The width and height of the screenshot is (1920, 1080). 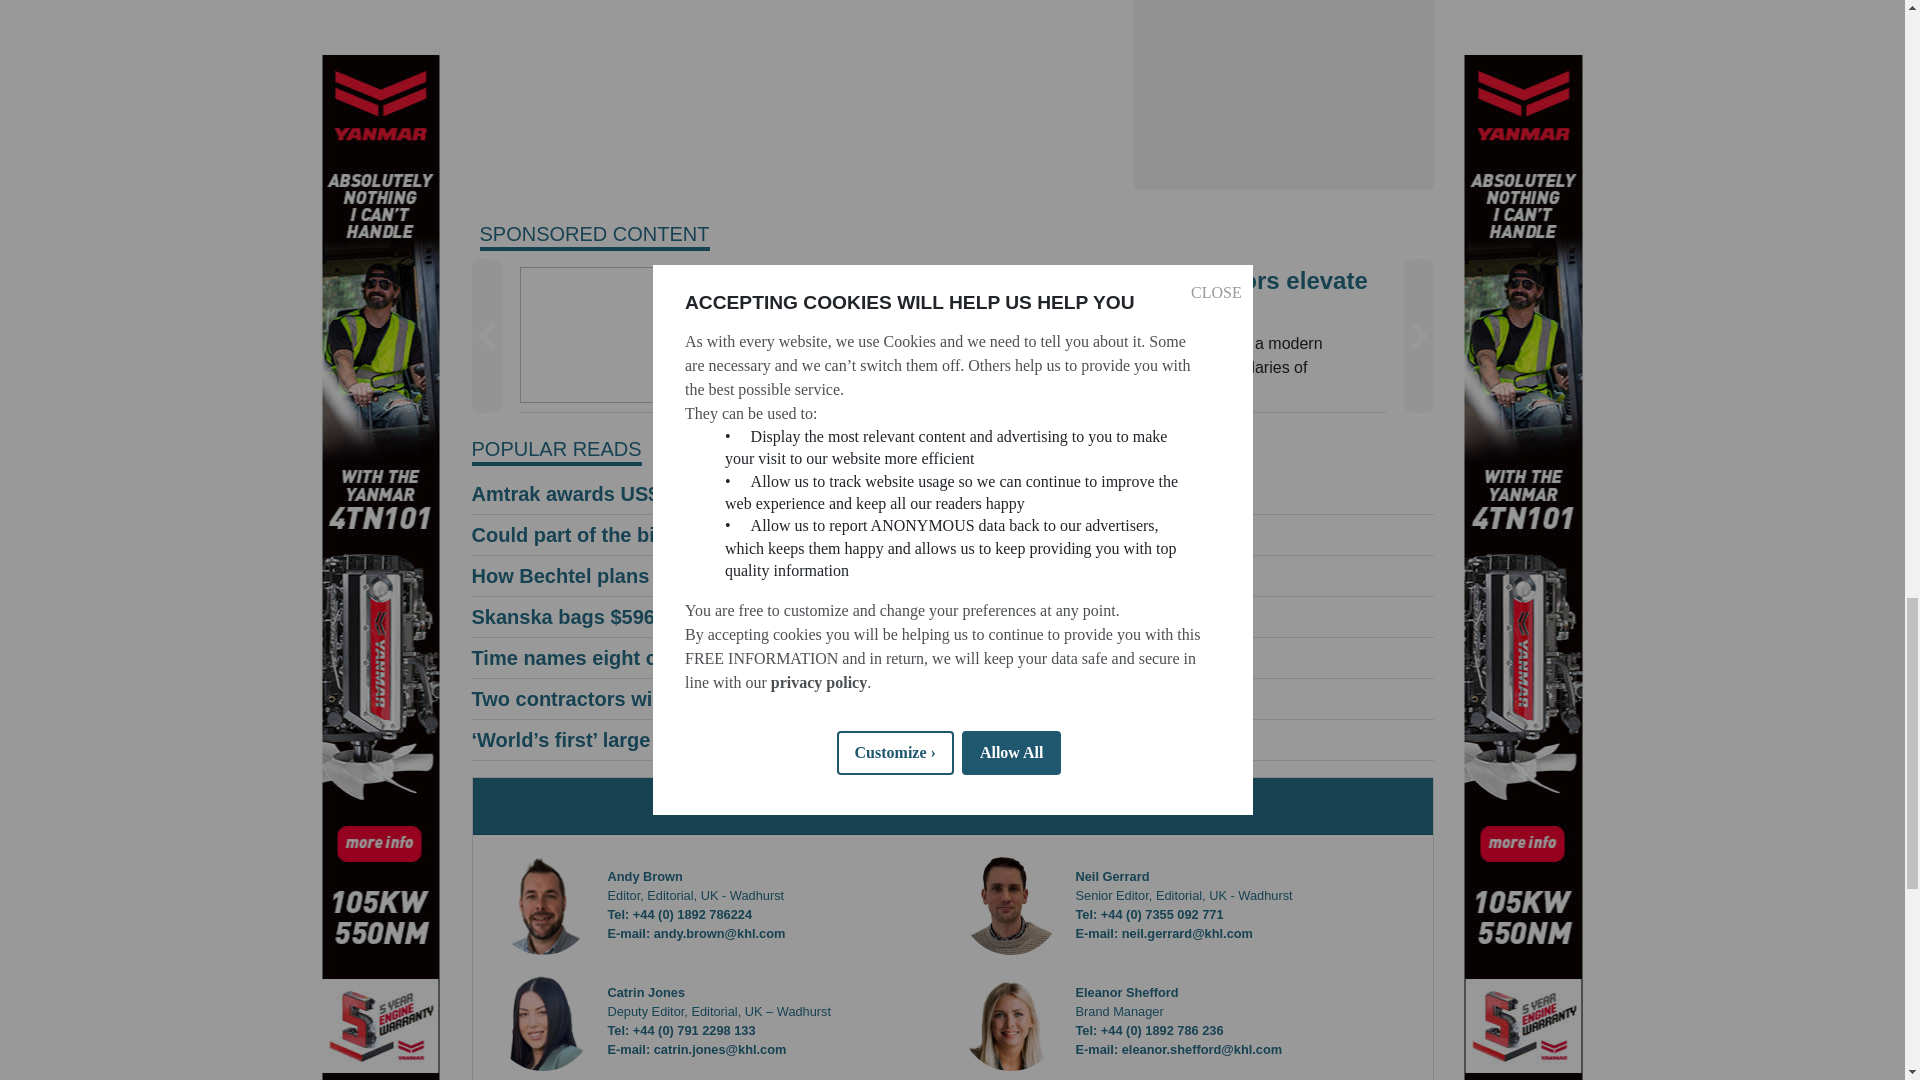 What do you see at coordinates (1284, 95) in the screenshot?
I see `3rd party ad content` at bounding box center [1284, 95].